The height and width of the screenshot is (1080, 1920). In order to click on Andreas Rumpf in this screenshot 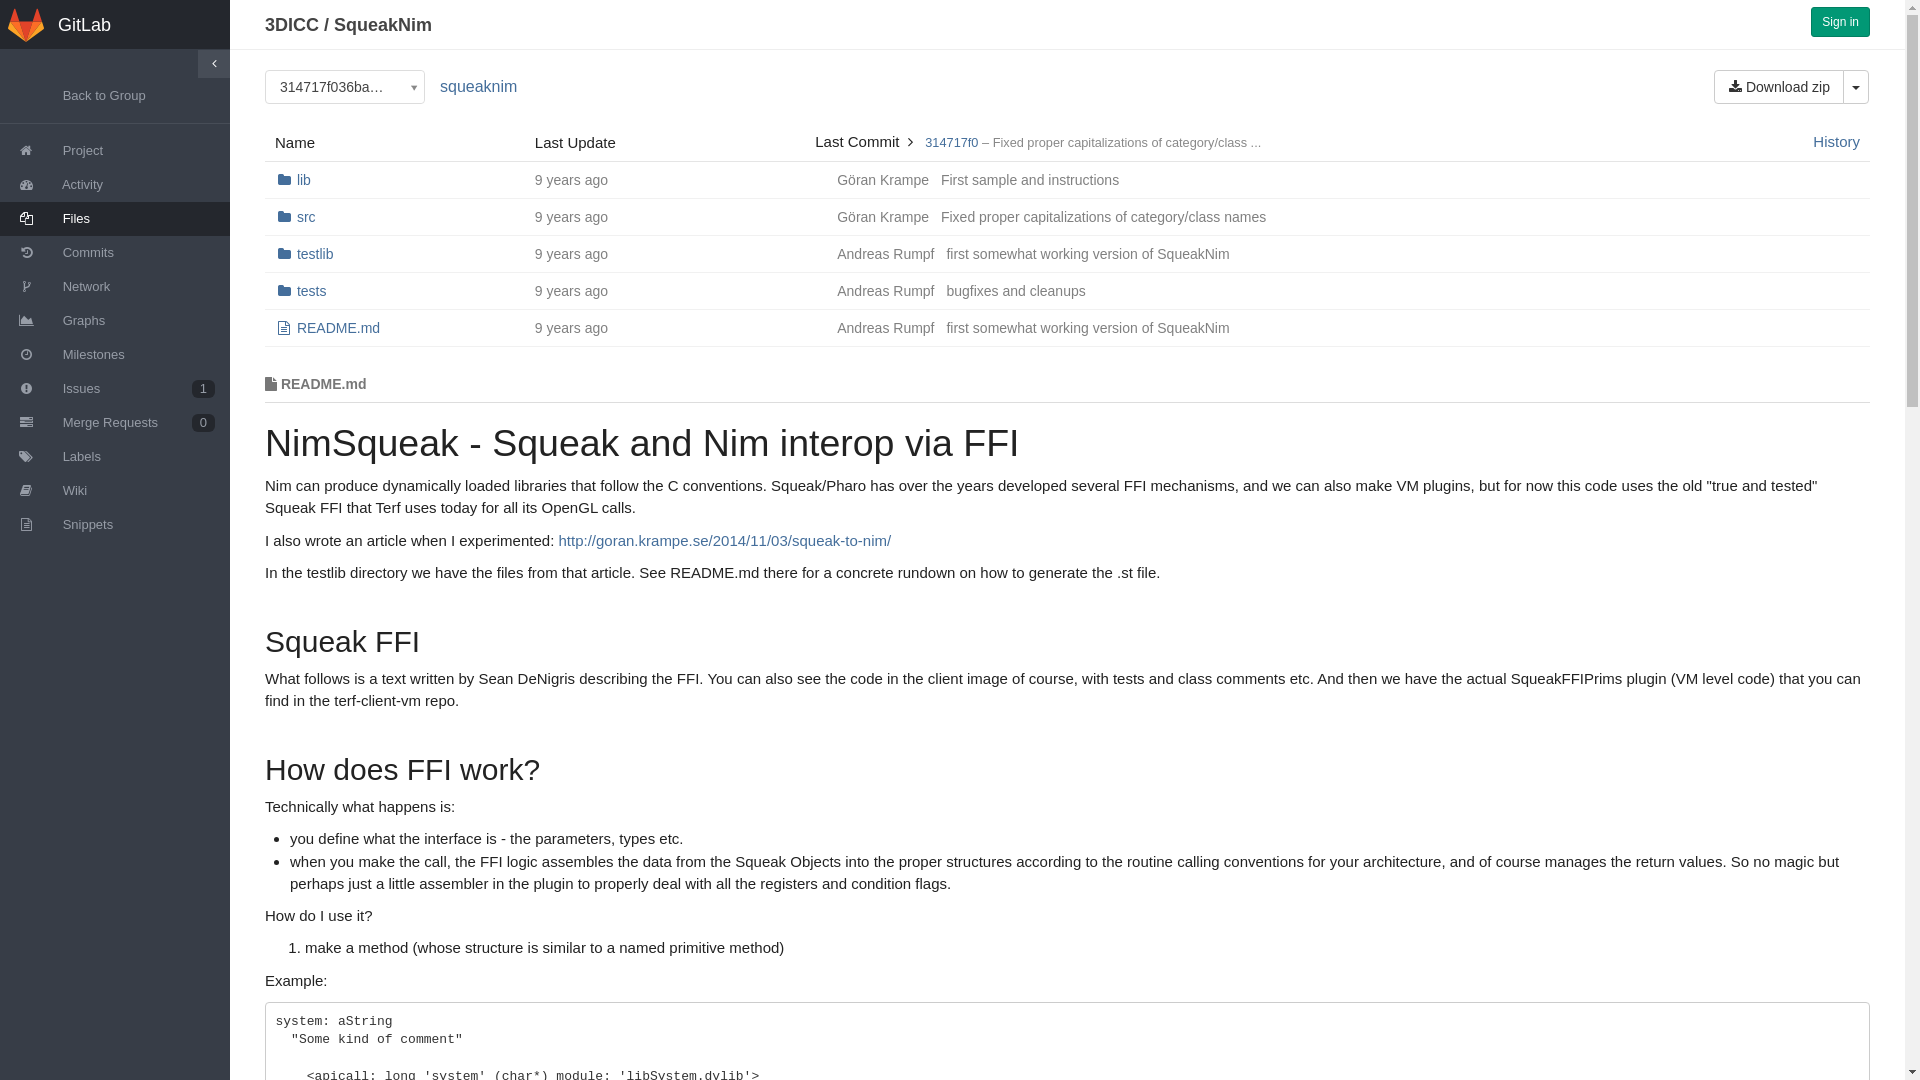, I will do `click(886, 291)`.